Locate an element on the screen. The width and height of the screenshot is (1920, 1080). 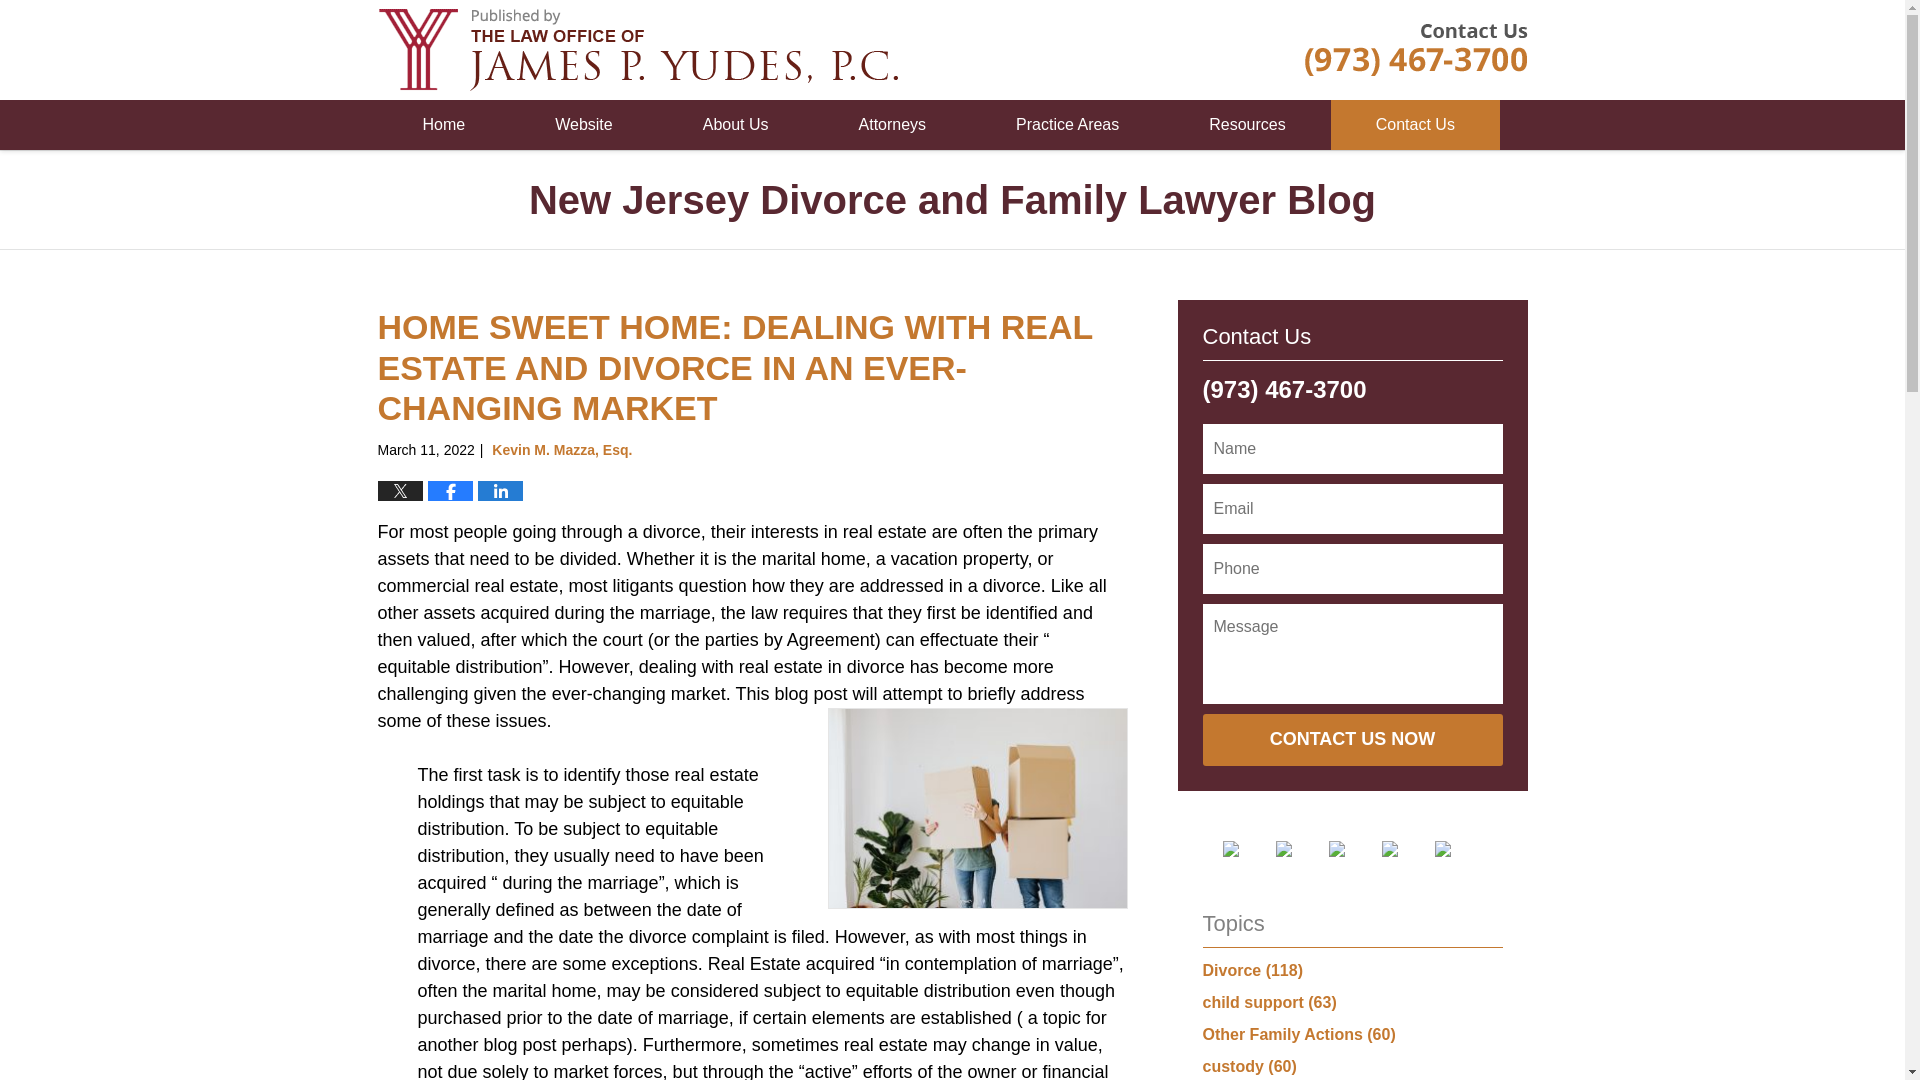
Home is located at coordinates (444, 125).